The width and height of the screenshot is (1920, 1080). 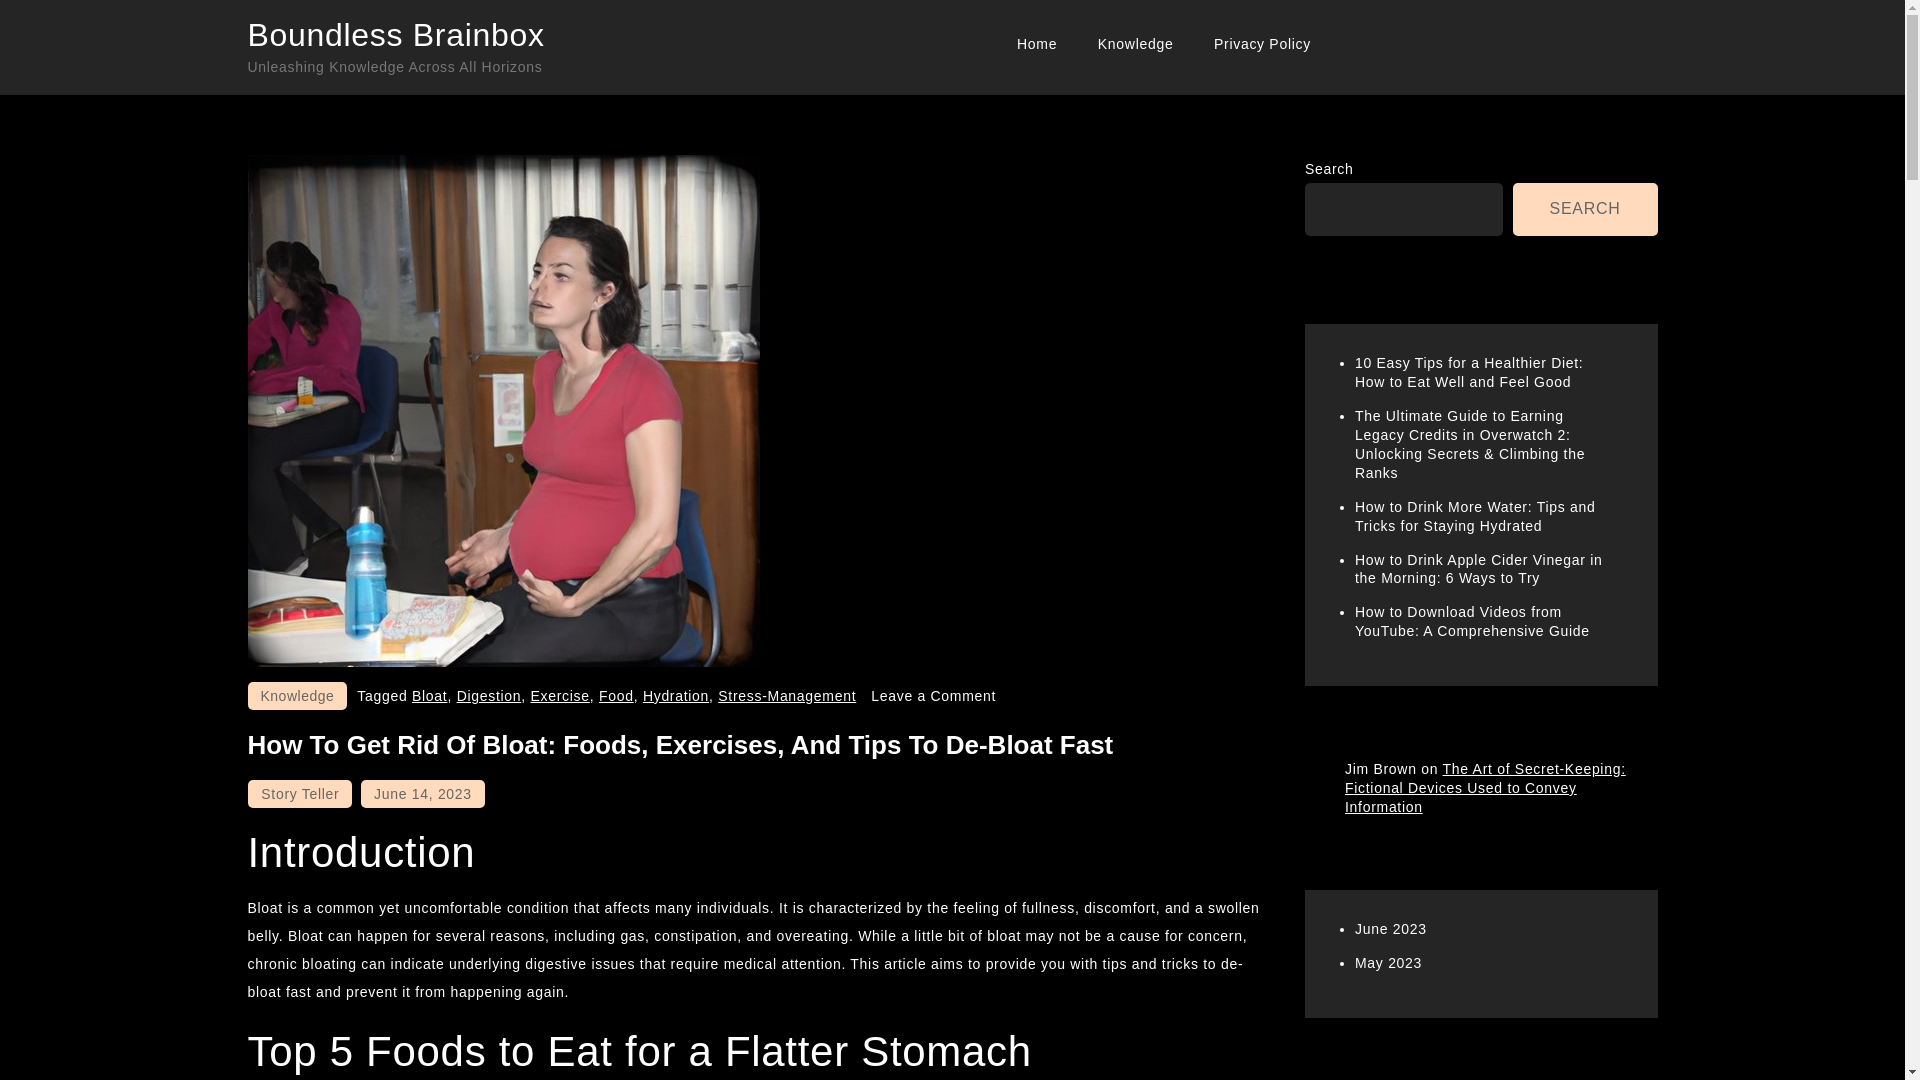 What do you see at coordinates (1036, 44) in the screenshot?
I see `Home` at bounding box center [1036, 44].